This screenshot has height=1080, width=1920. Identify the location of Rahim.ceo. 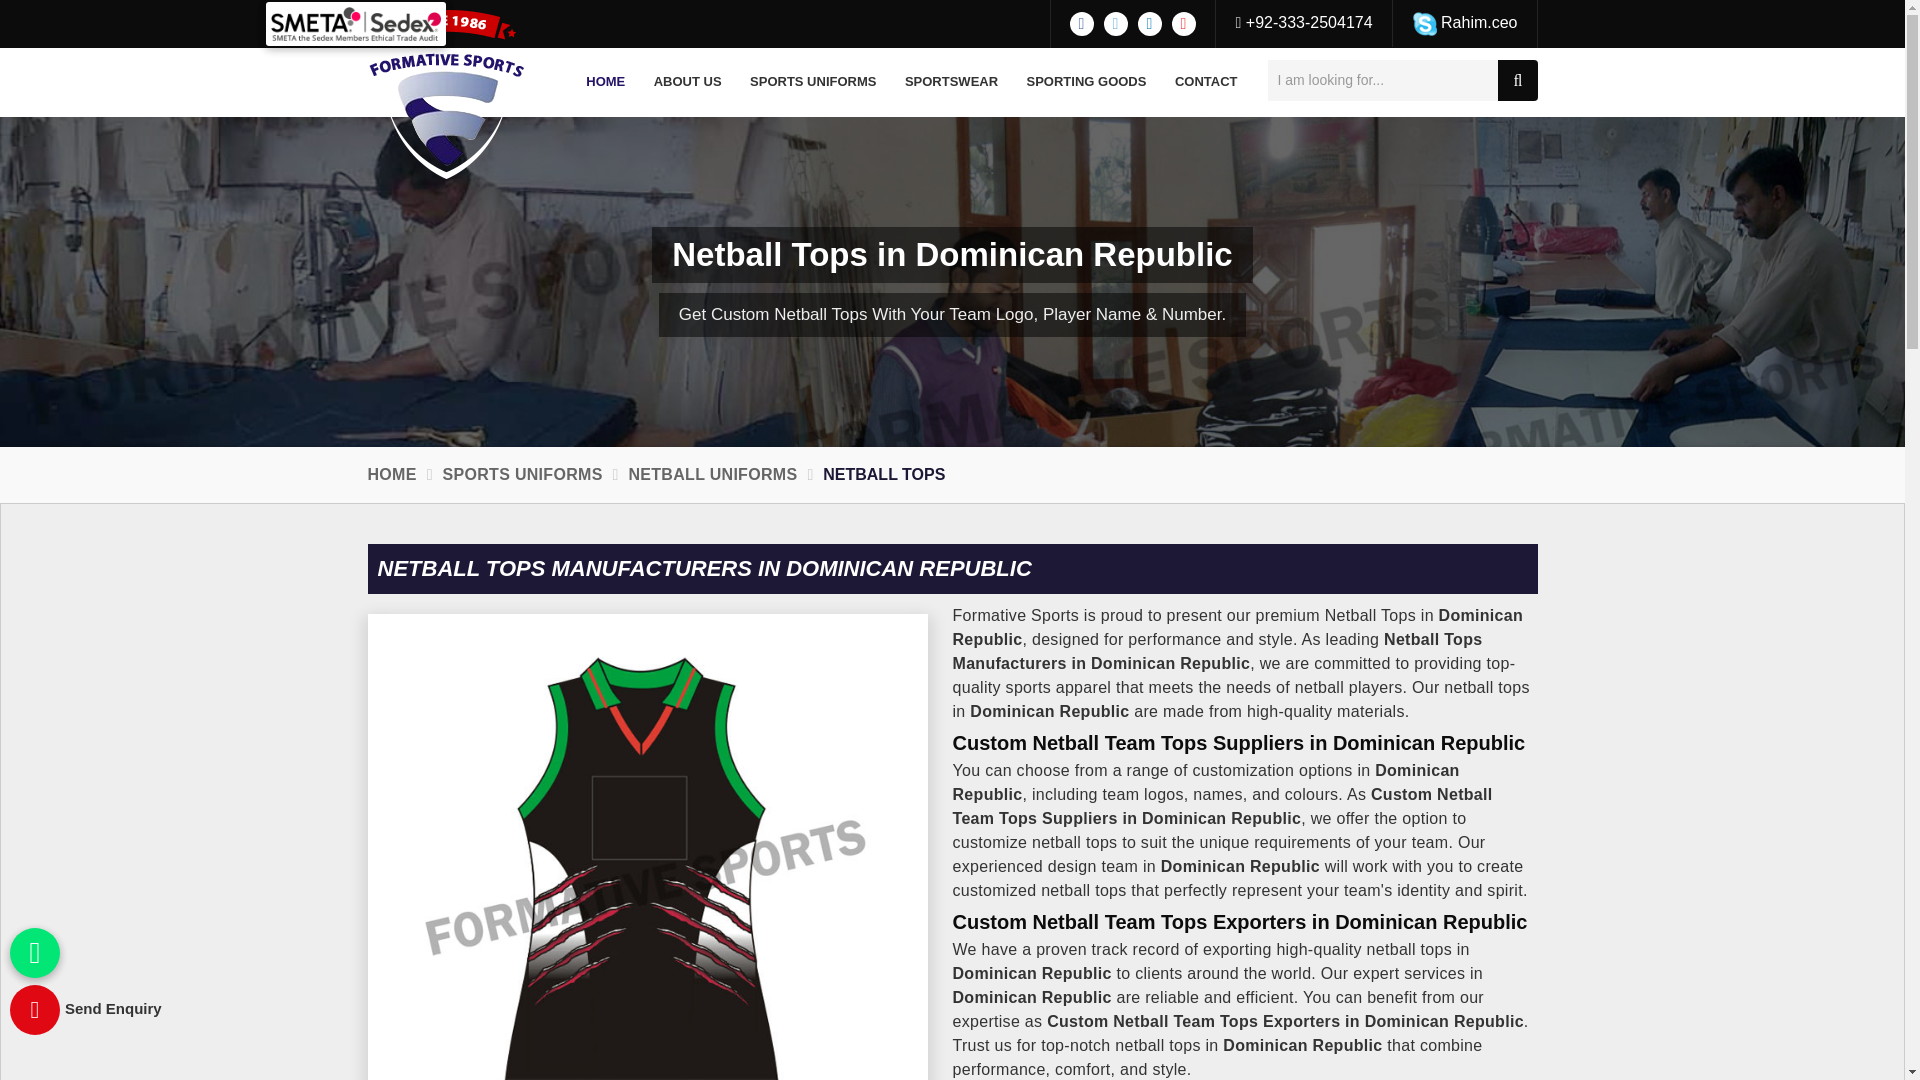
(1466, 23).